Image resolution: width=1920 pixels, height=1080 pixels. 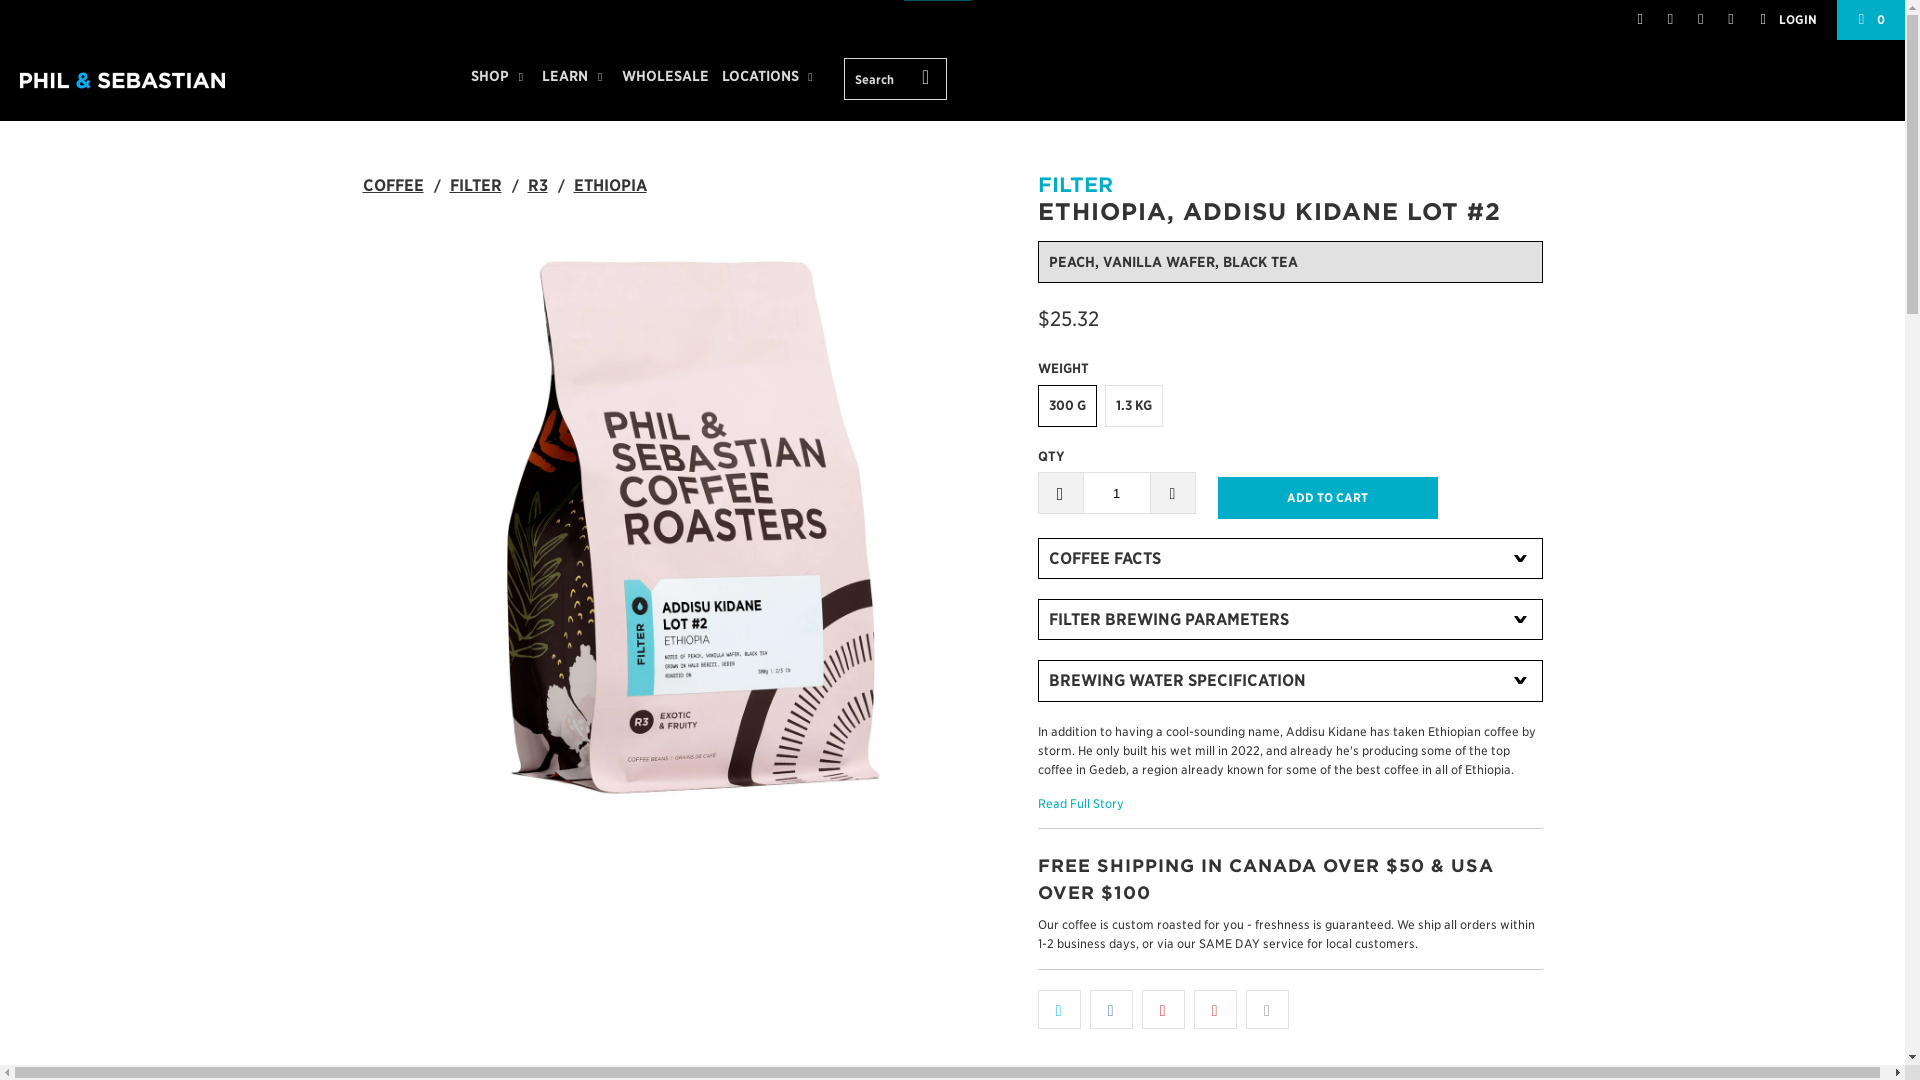 What do you see at coordinates (1788, 20) in the screenshot?
I see `My Account ` at bounding box center [1788, 20].